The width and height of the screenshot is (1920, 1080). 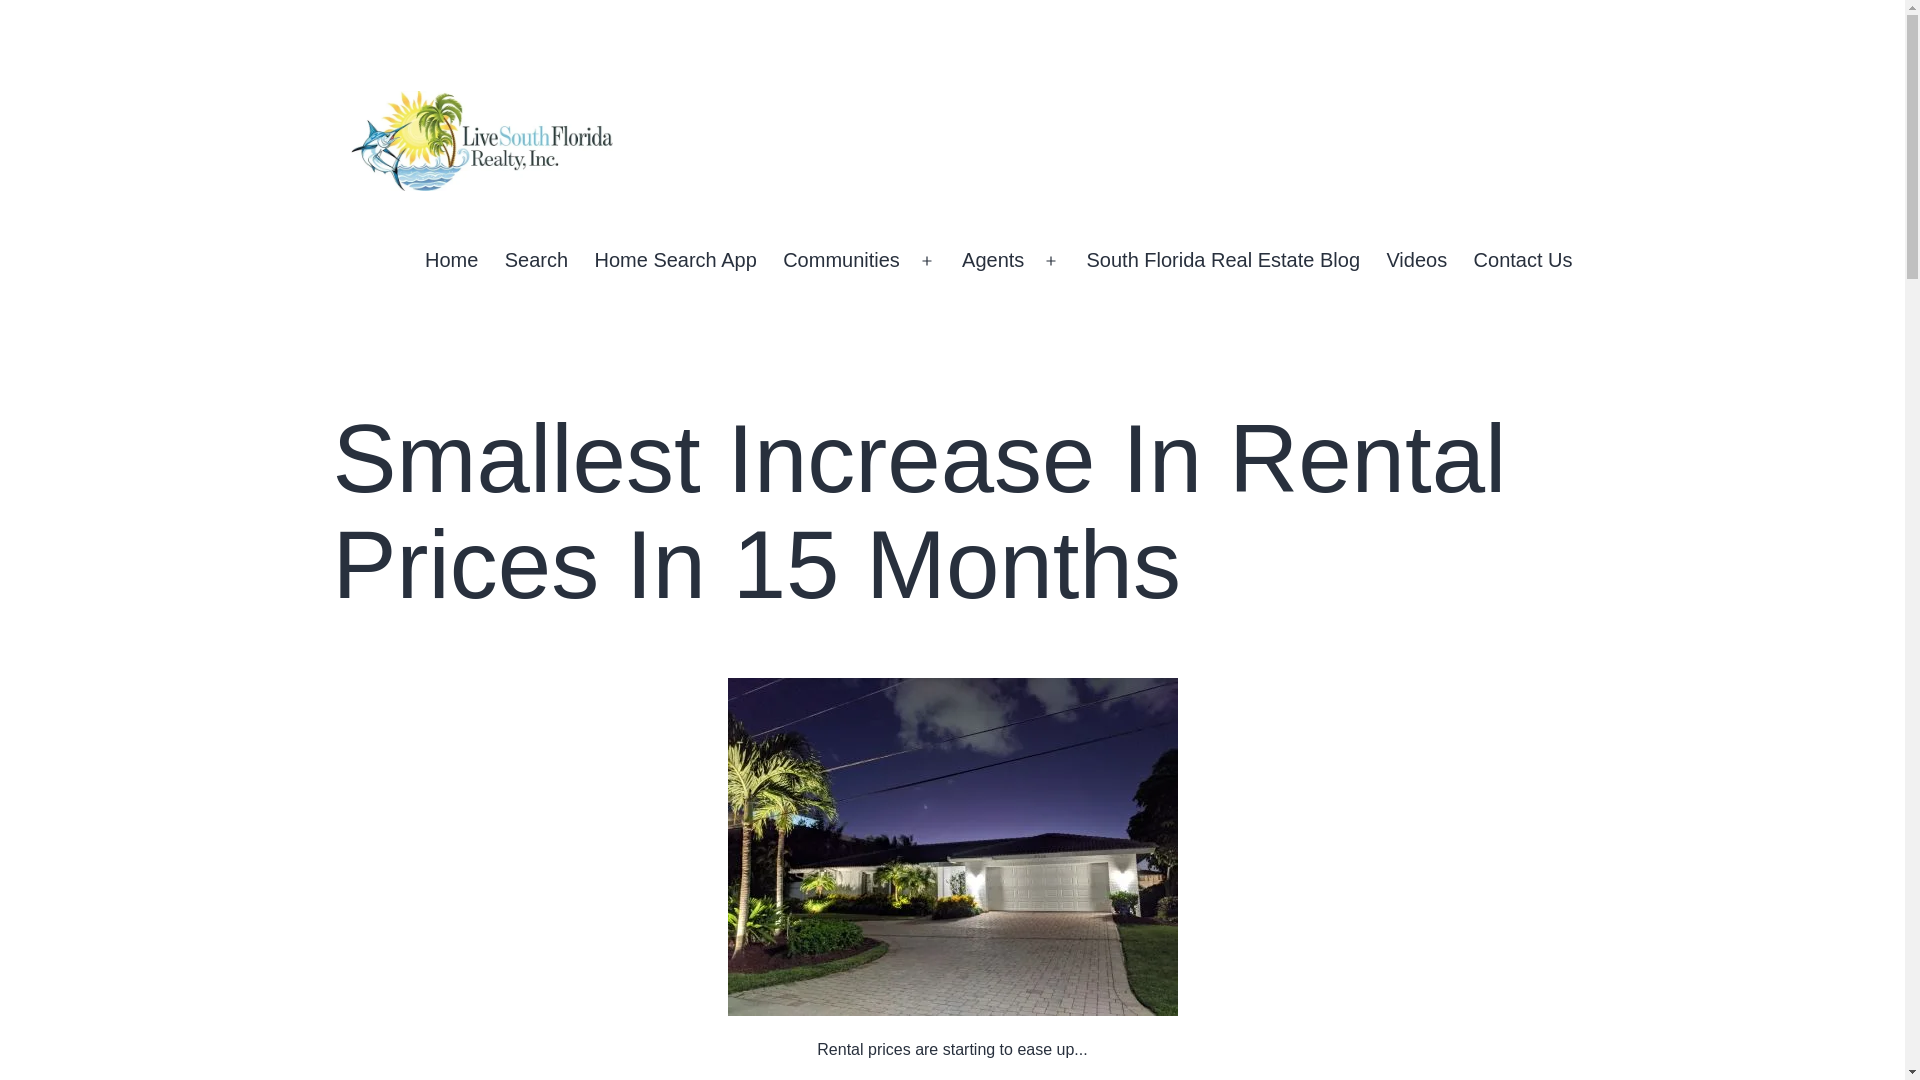 I want to click on Home, so click(x=452, y=261).